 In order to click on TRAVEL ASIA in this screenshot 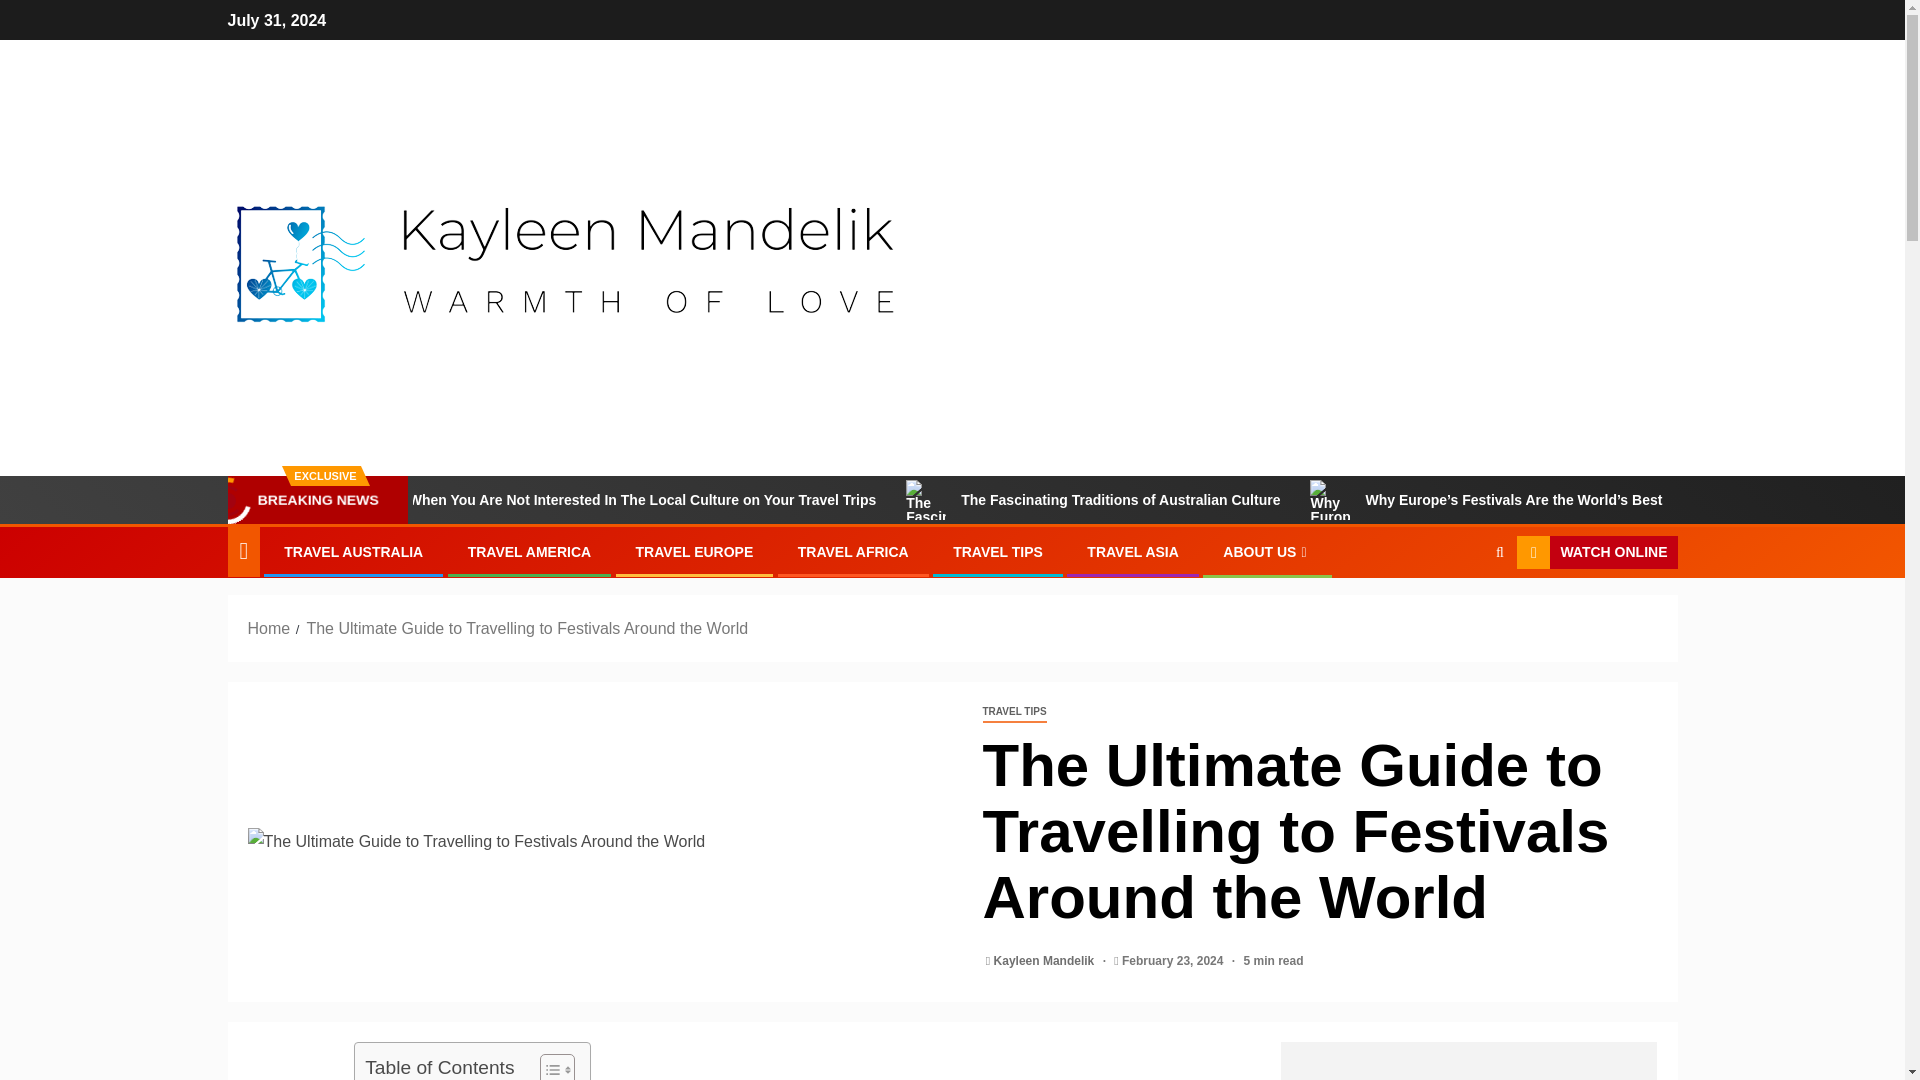, I will do `click(1132, 552)`.